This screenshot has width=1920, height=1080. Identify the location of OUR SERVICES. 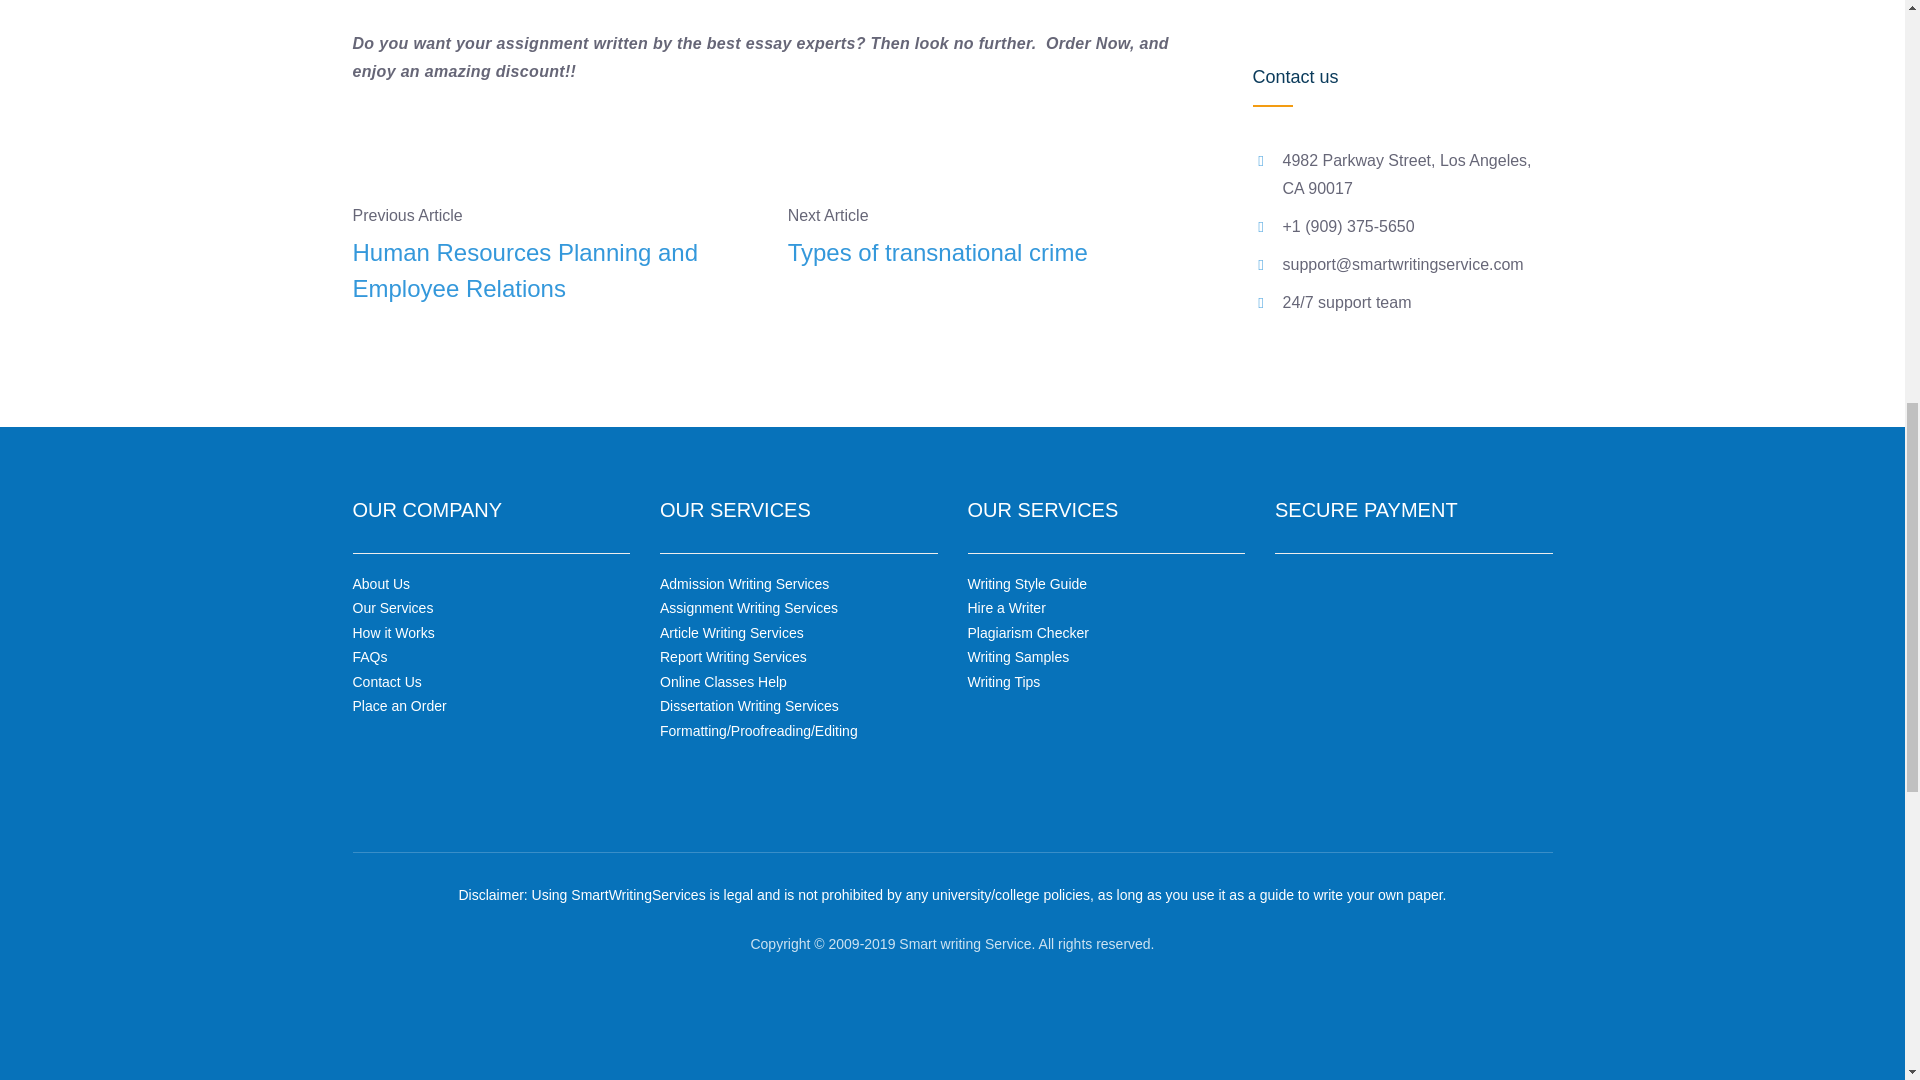
(1043, 509).